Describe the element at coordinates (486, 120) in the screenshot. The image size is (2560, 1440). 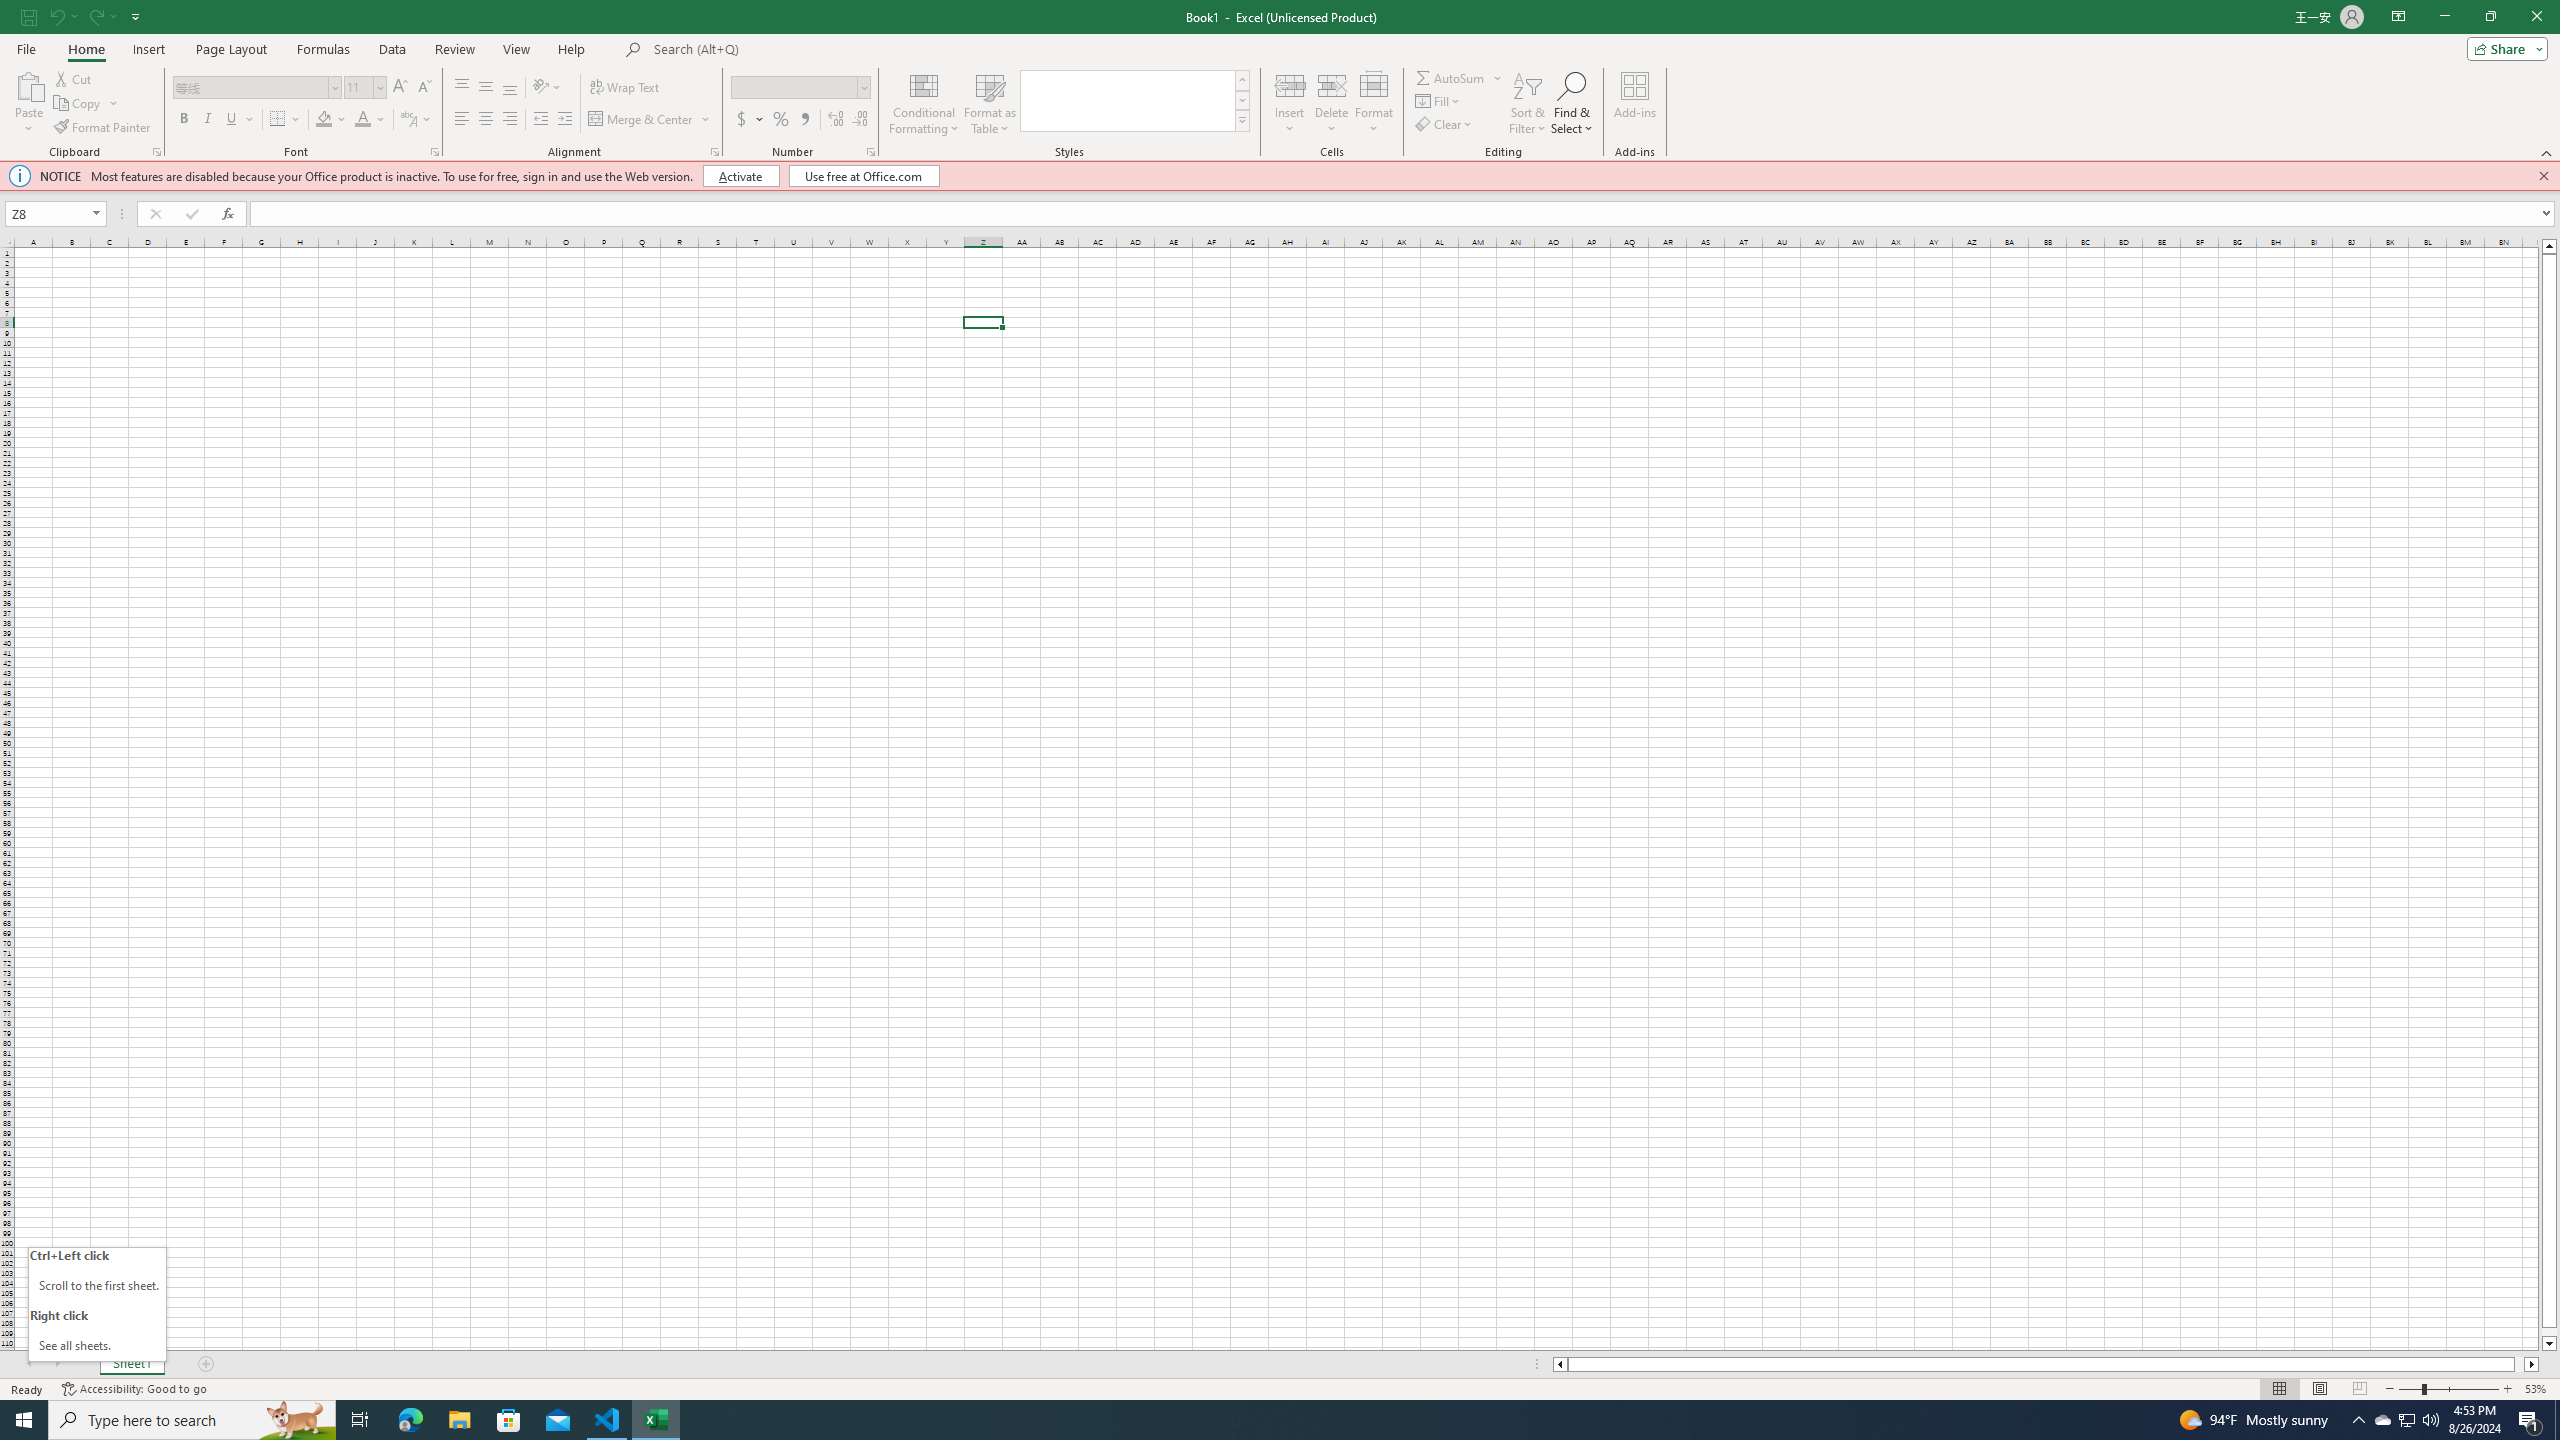
I see `Center` at that location.